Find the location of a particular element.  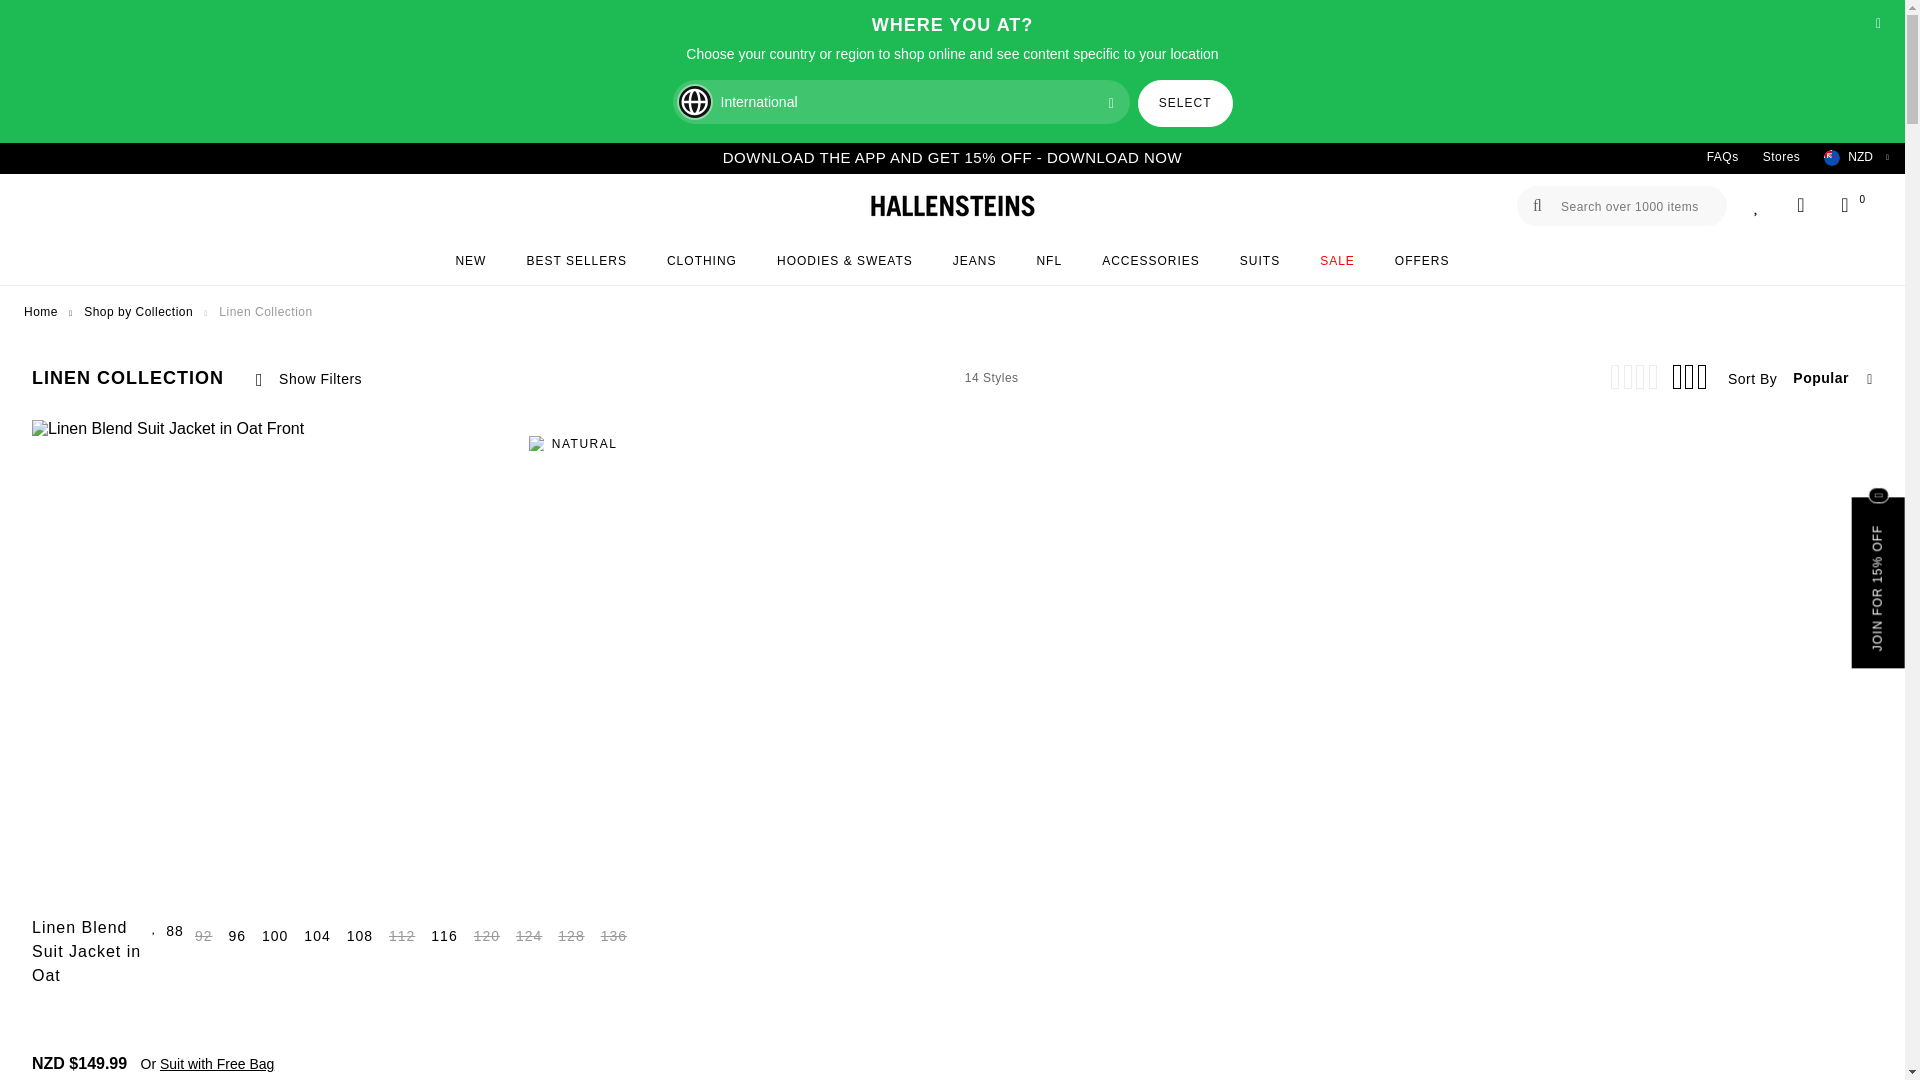

Wishlist is located at coordinates (1757, 206).